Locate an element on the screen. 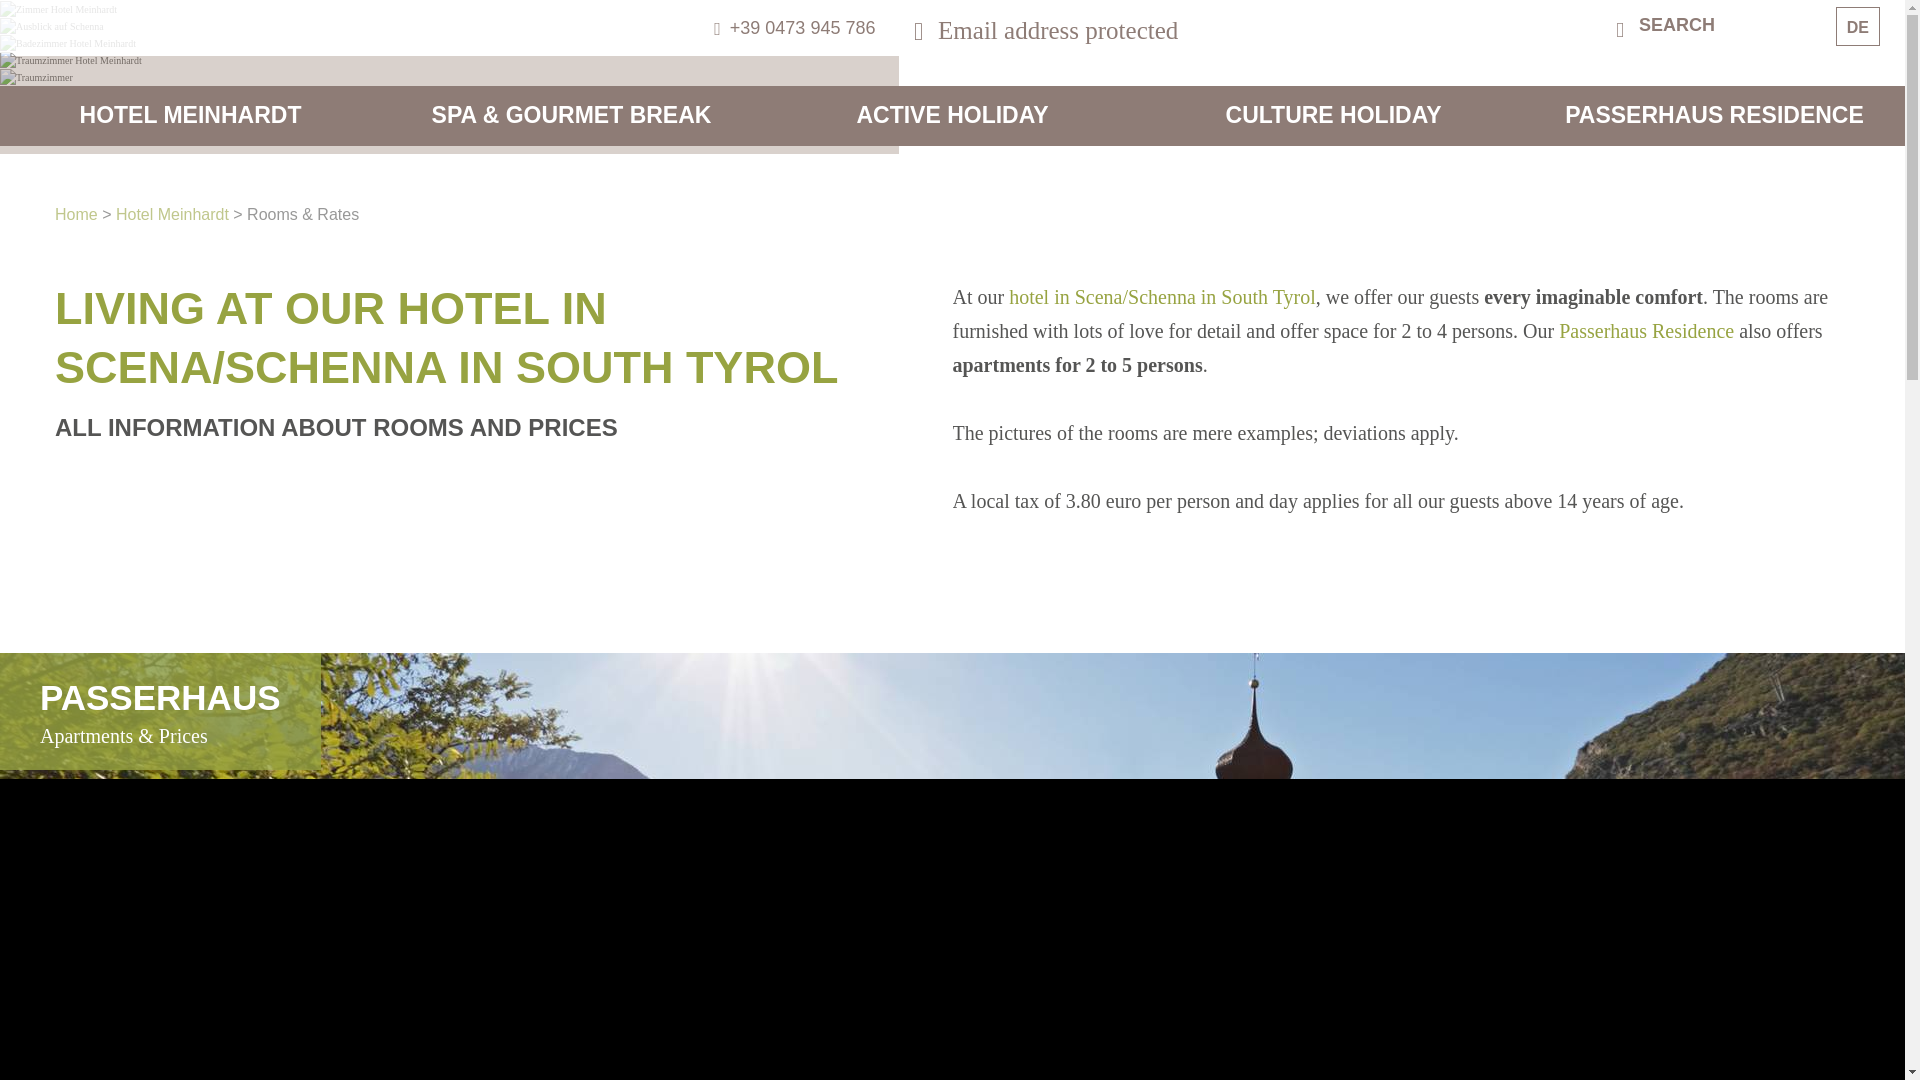  CULTURE HOLIDAY is located at coordinates (1334, 115).